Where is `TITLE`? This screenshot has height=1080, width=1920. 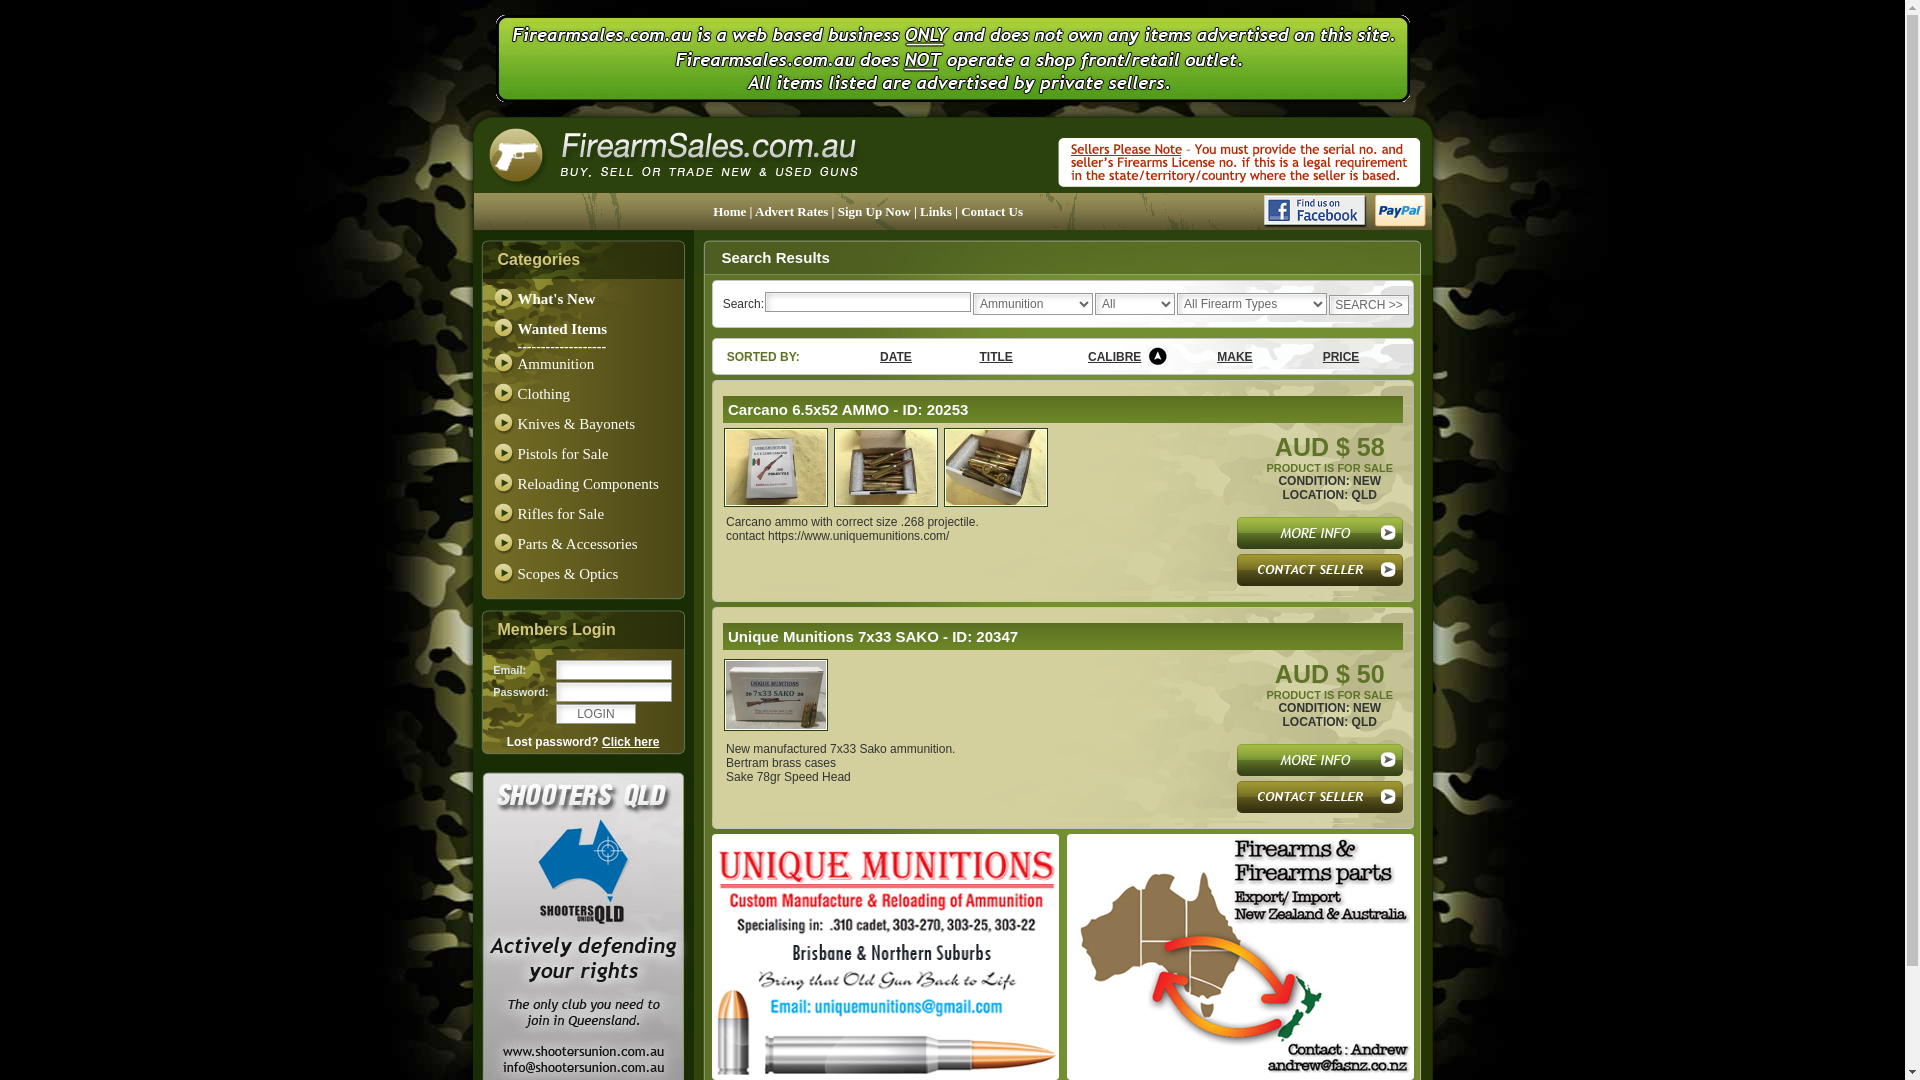 TITLE is located at coordinates (996, 357).